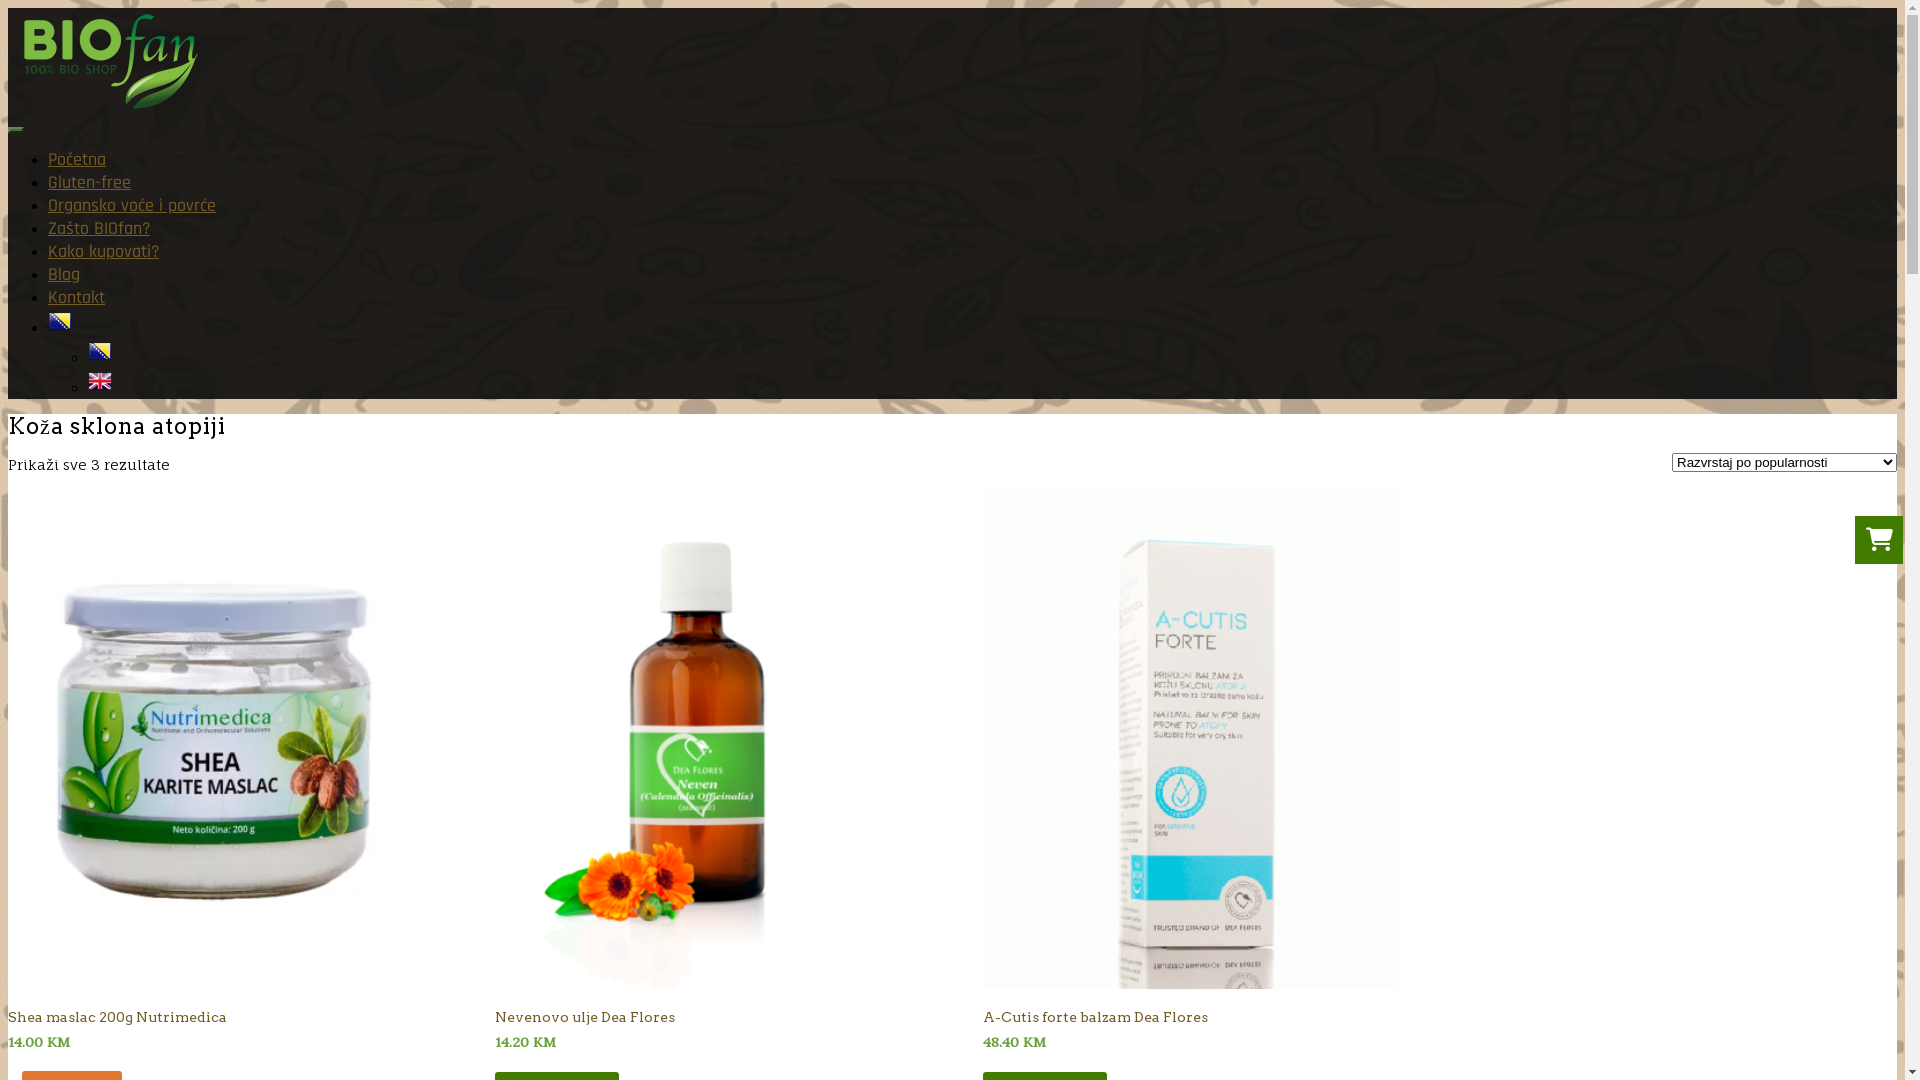  Describe the element at coordinates (76, 298) in the screenshot. I see `Kontakt` at that location.